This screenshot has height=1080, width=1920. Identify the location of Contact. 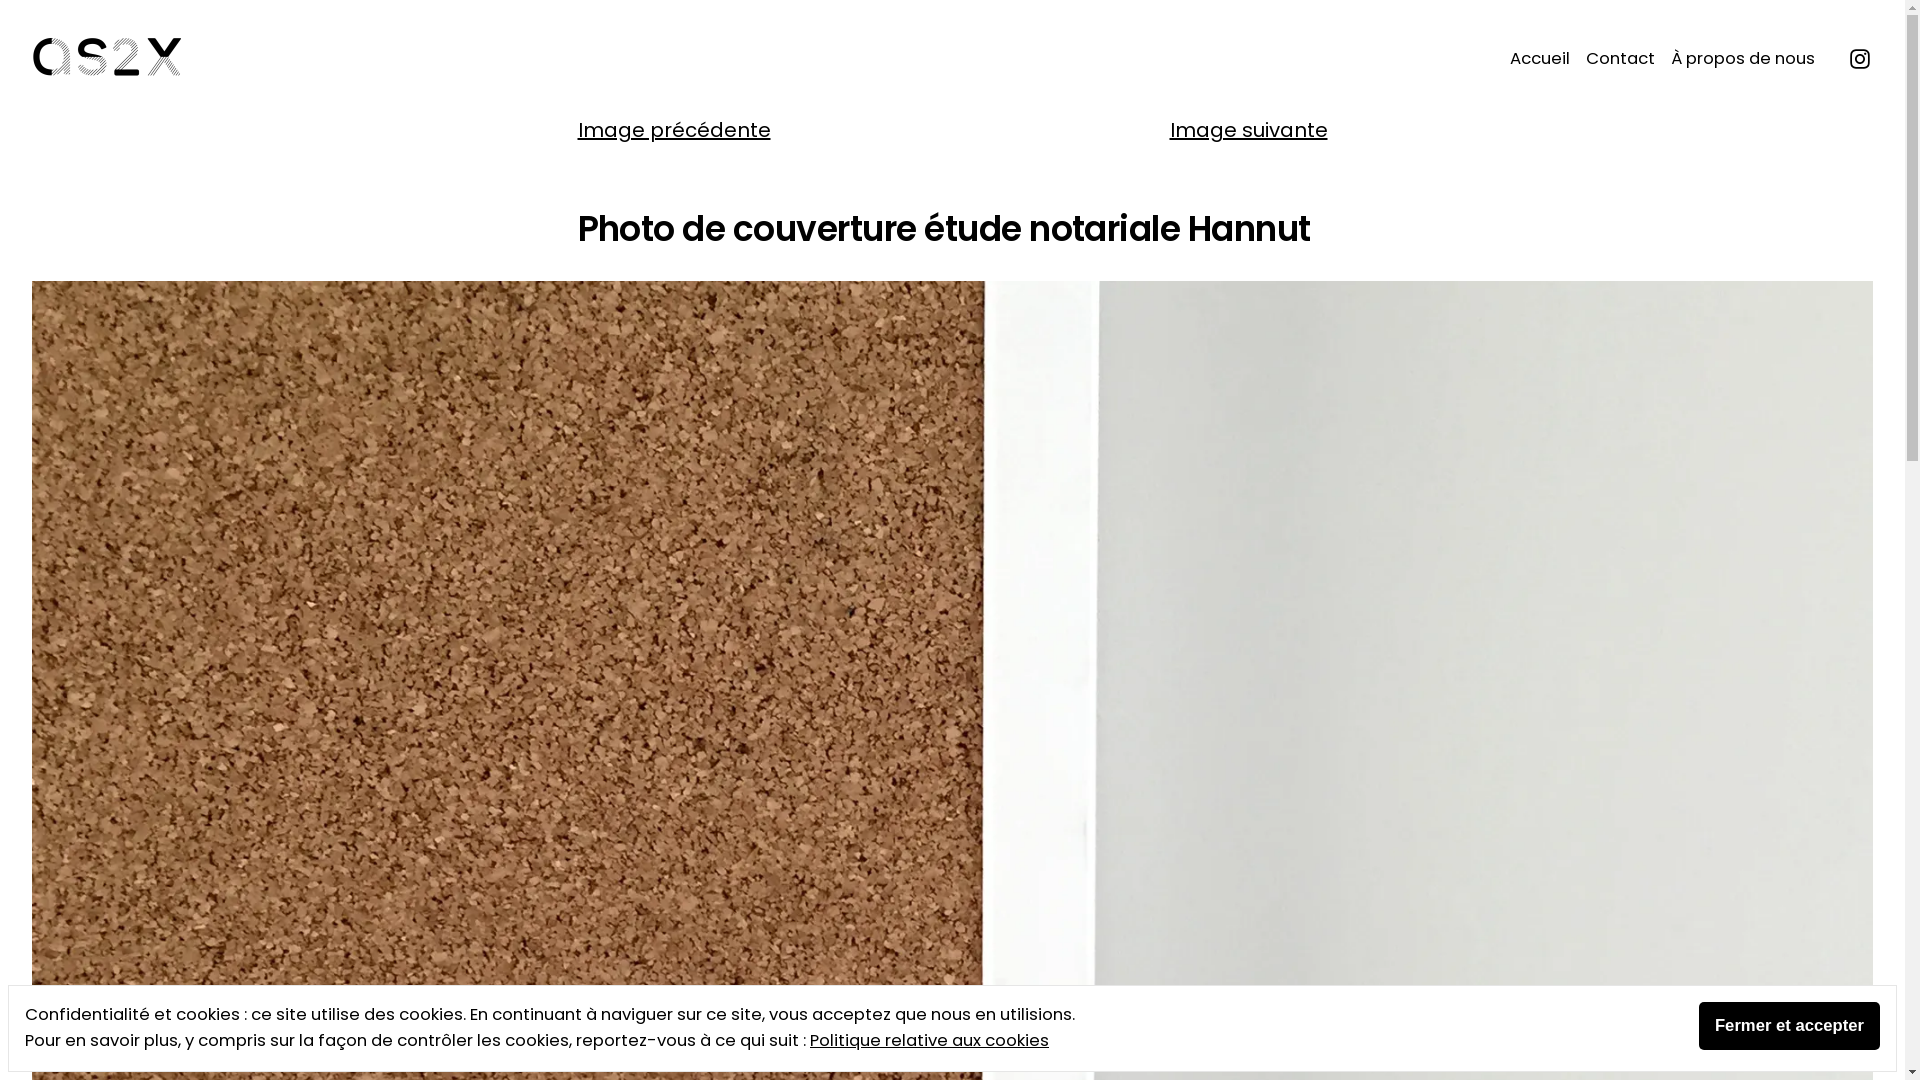
(1620, 60).